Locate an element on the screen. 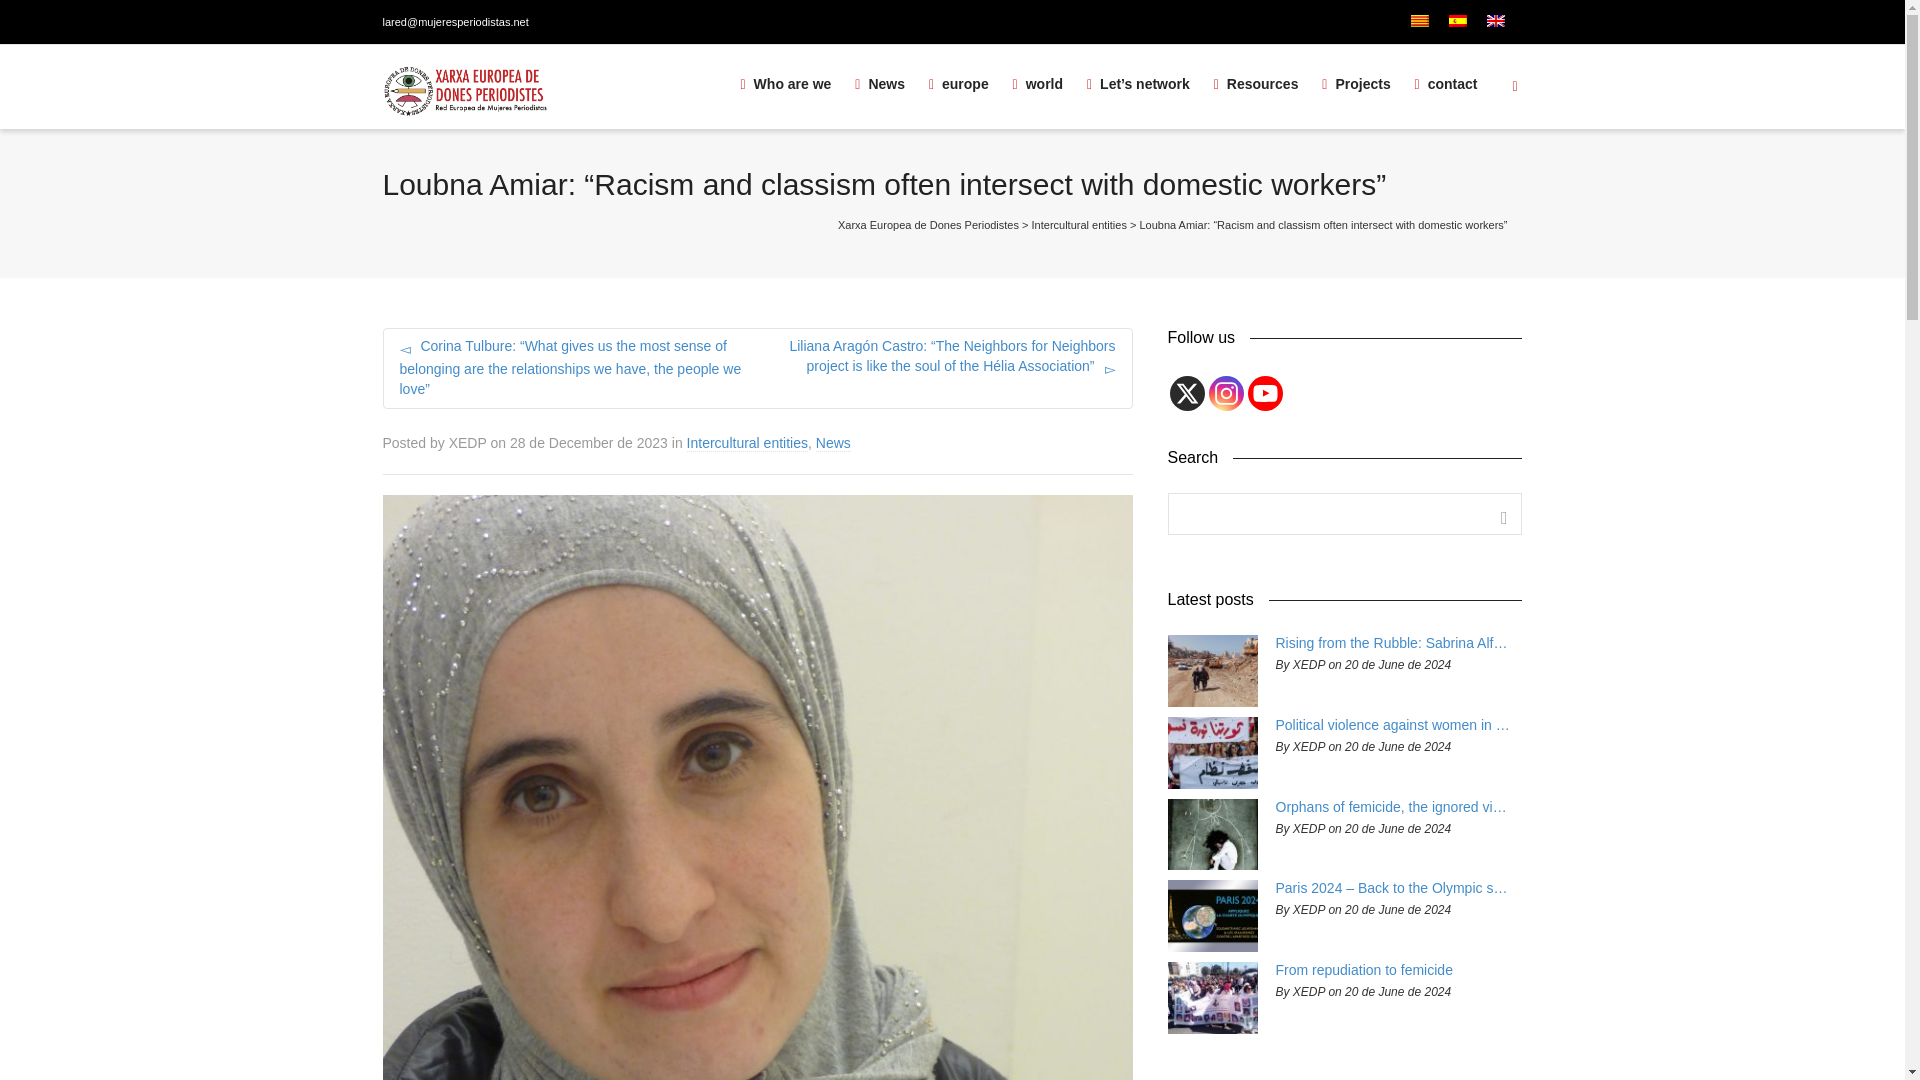 This screenshot has height=1080, width=1920. Xarxa Europea de Dones Periodistes is located at coordinates (785, 85).